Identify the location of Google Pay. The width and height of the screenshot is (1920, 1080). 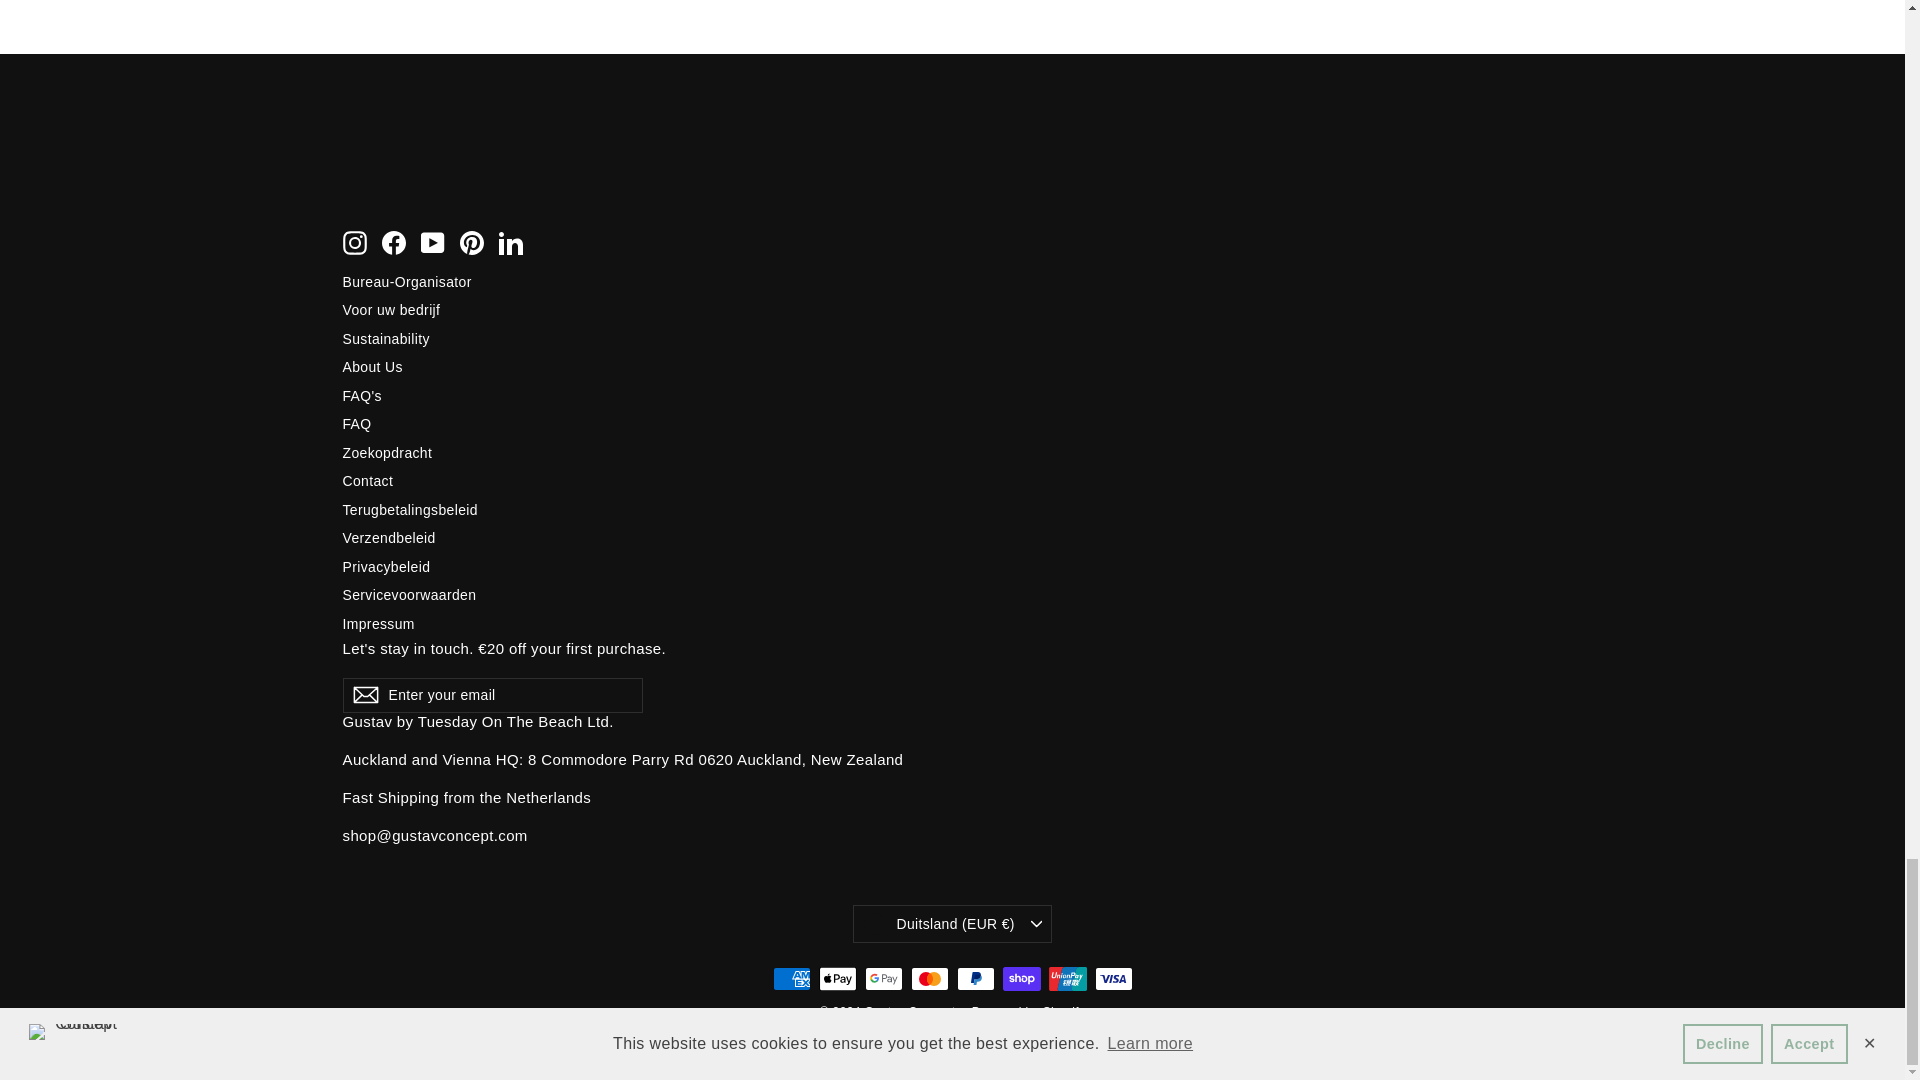
(883, 978).